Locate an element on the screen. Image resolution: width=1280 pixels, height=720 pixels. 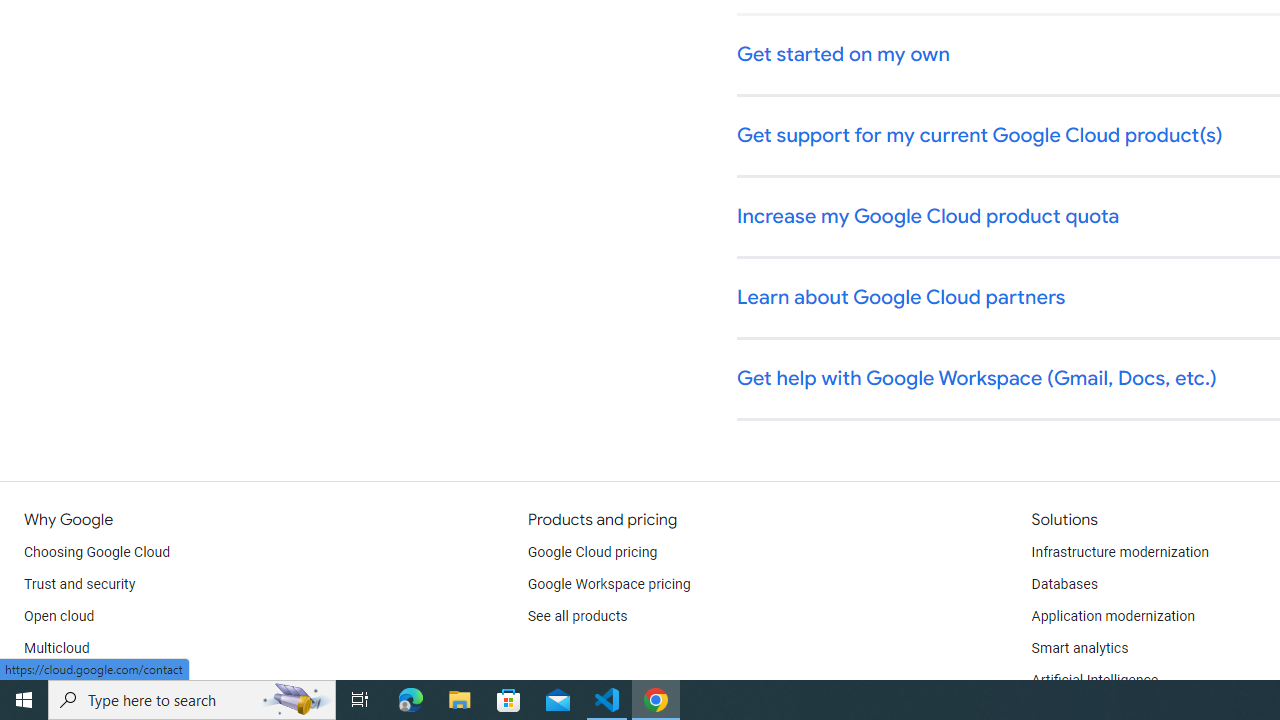
Multicloud is located at coordinates (56, 648).